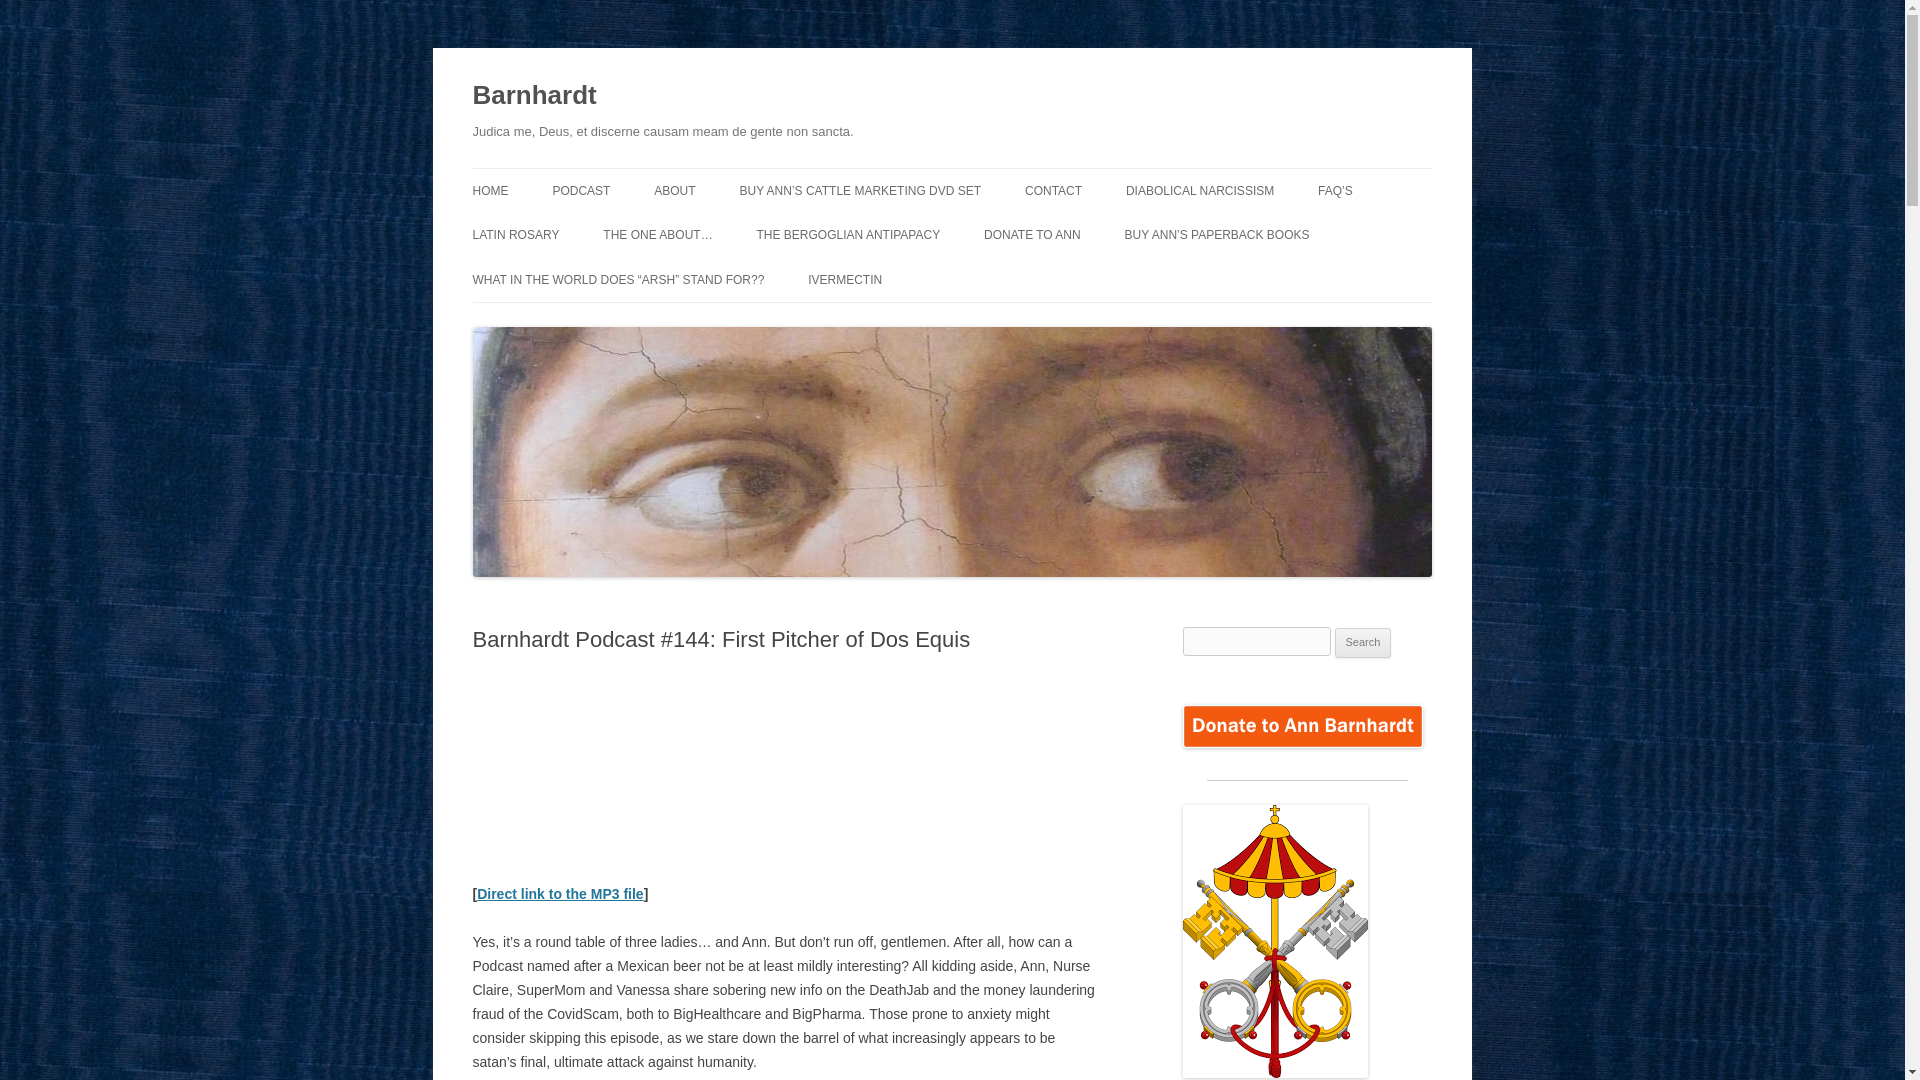  What do you see at coordinates (1363, 642) in the screenshot?
I see `Search` at bounding box center [1363, 642].